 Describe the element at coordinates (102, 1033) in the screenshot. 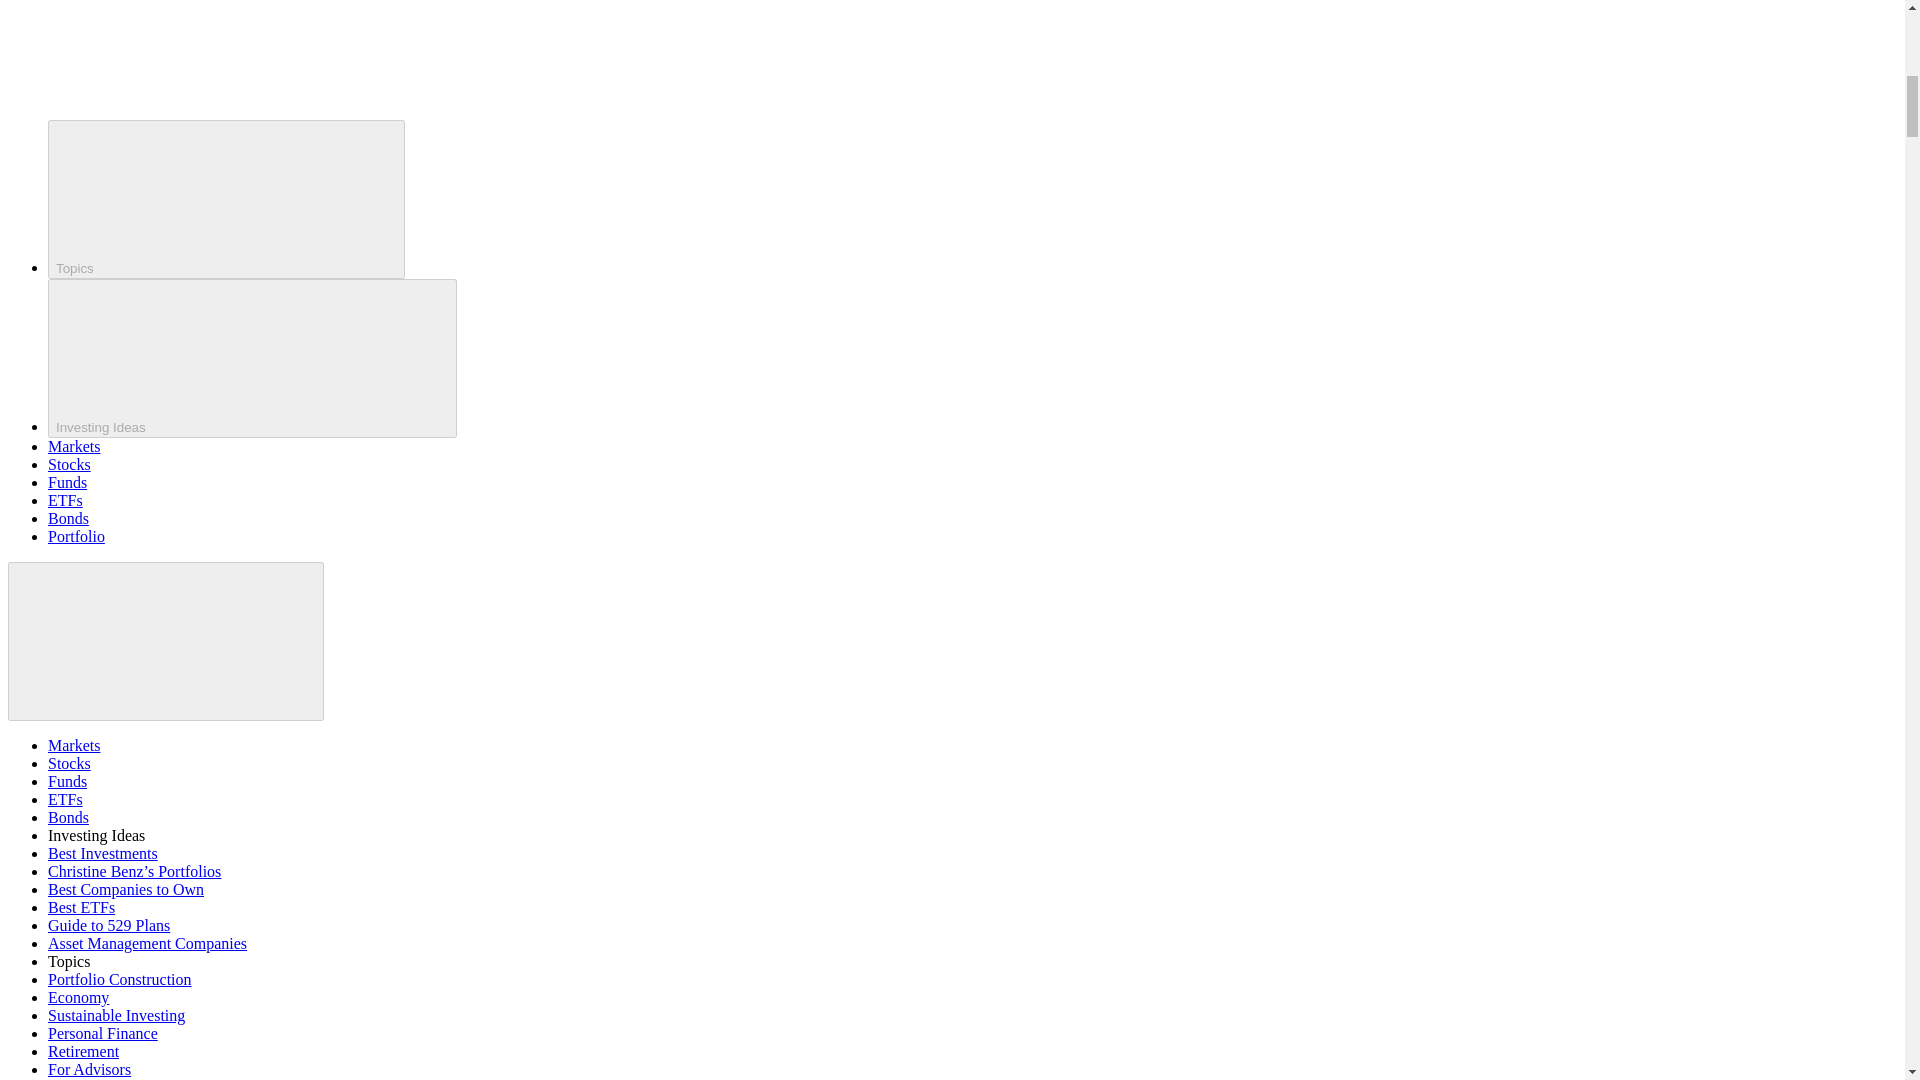

I see `Personal Finance` at that location.